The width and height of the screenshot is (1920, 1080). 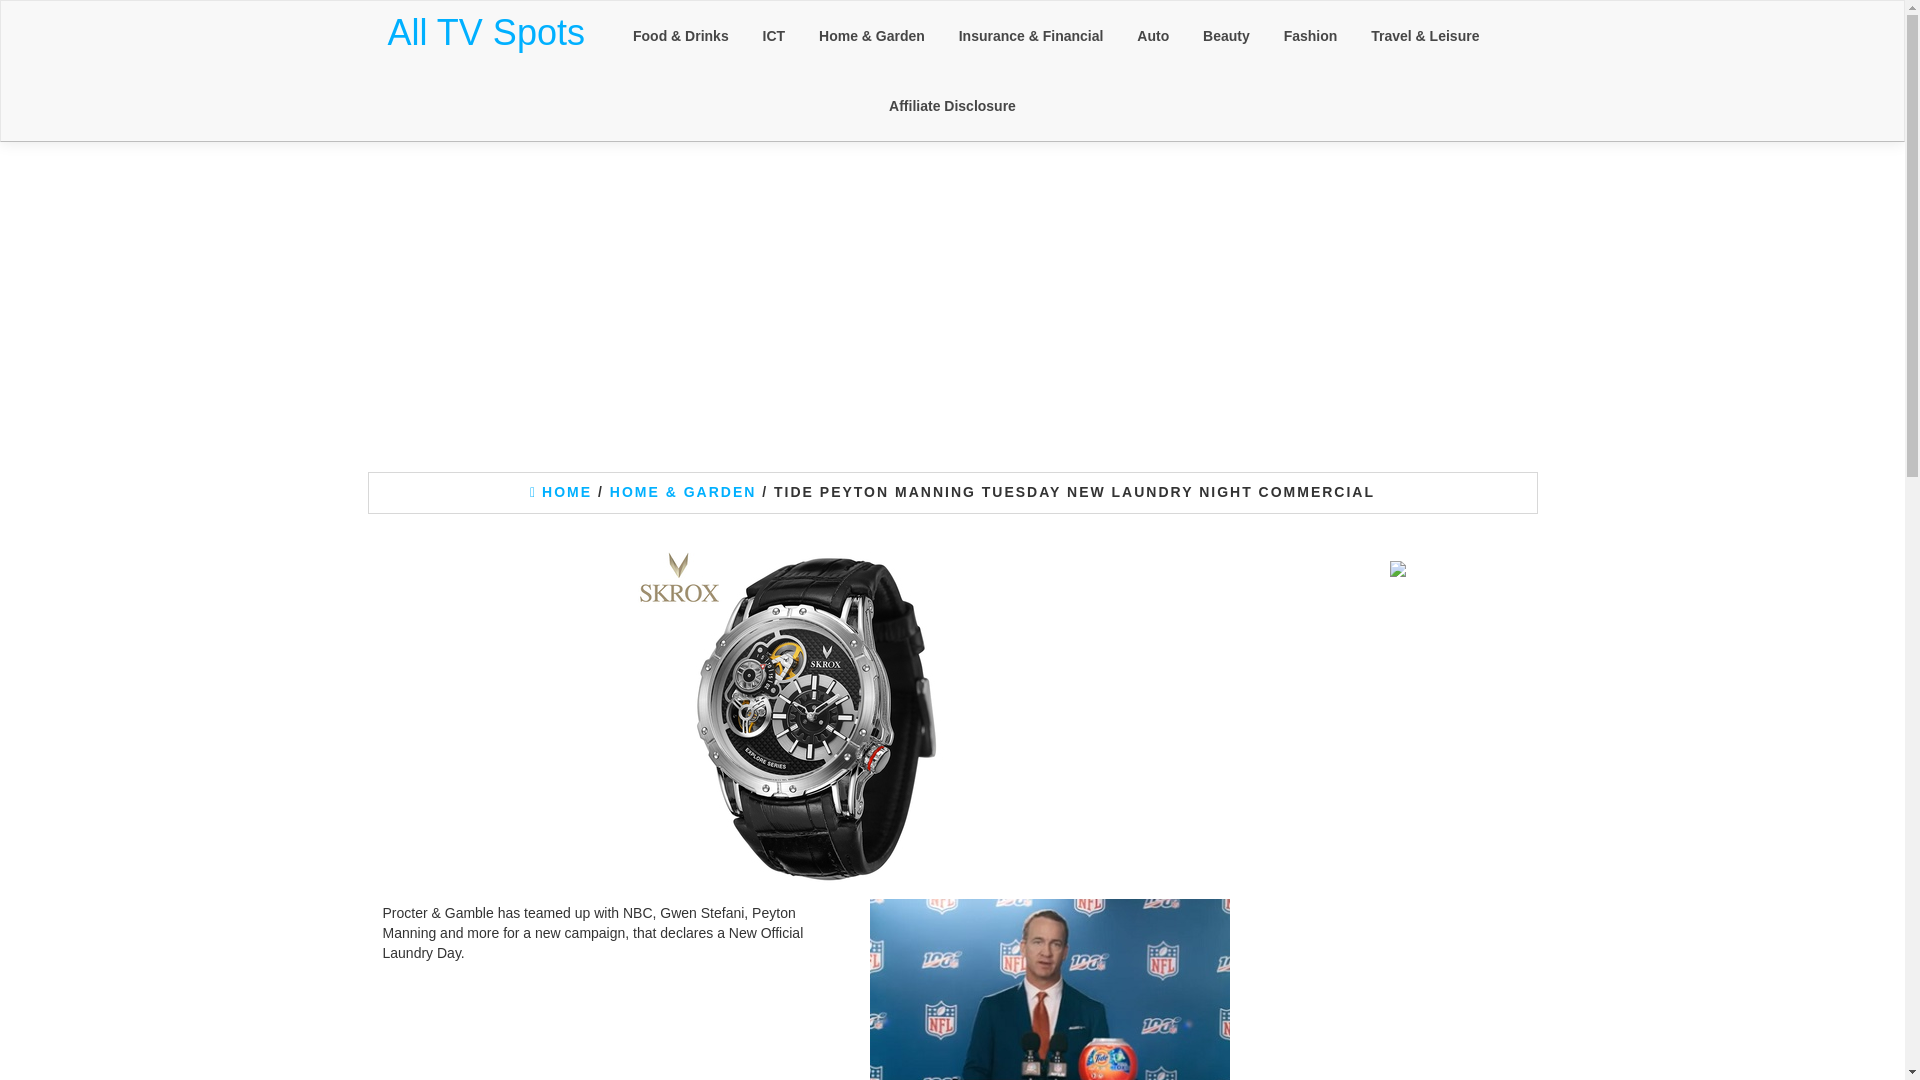 What do you see at coordinates (486, 32) in the screenshot?
I see `All TV Spots` at bounding box center [486, 32].